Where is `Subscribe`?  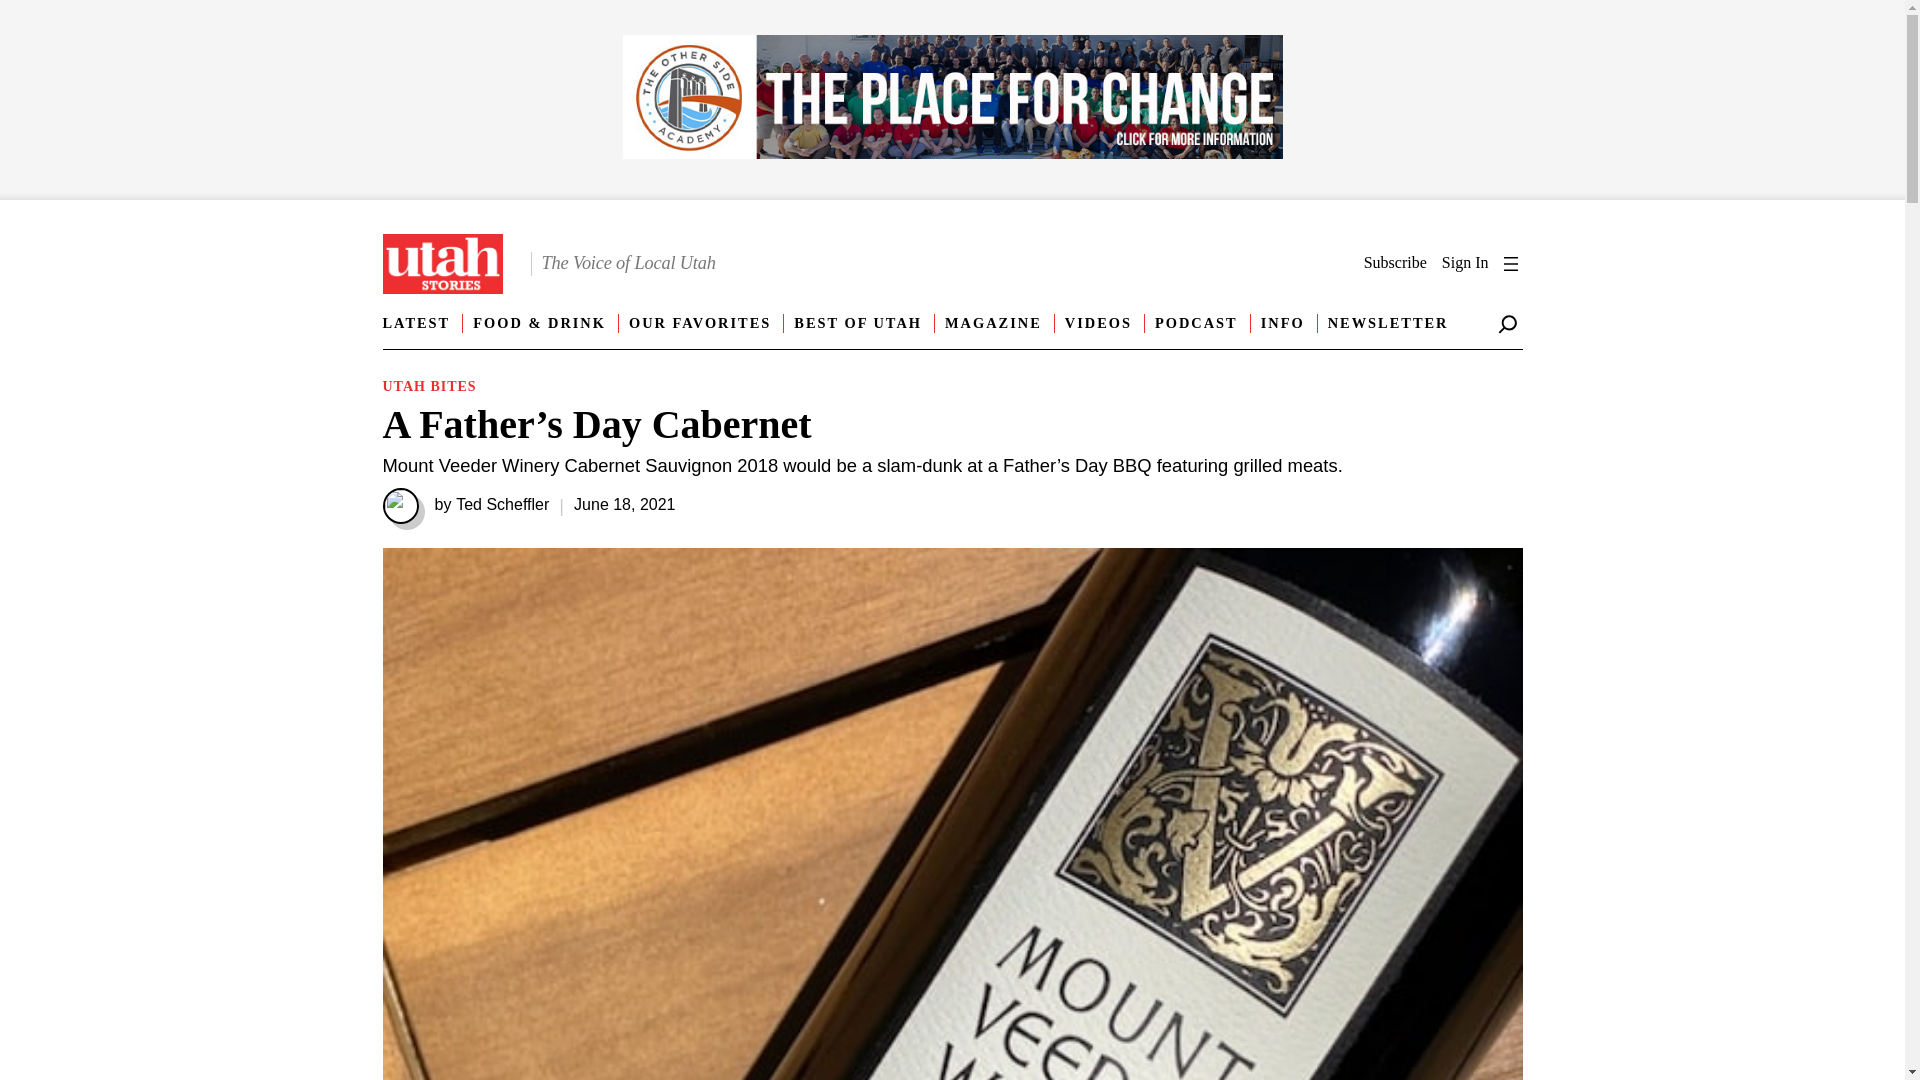
Subscribe is located at coordinates (1394, 263).